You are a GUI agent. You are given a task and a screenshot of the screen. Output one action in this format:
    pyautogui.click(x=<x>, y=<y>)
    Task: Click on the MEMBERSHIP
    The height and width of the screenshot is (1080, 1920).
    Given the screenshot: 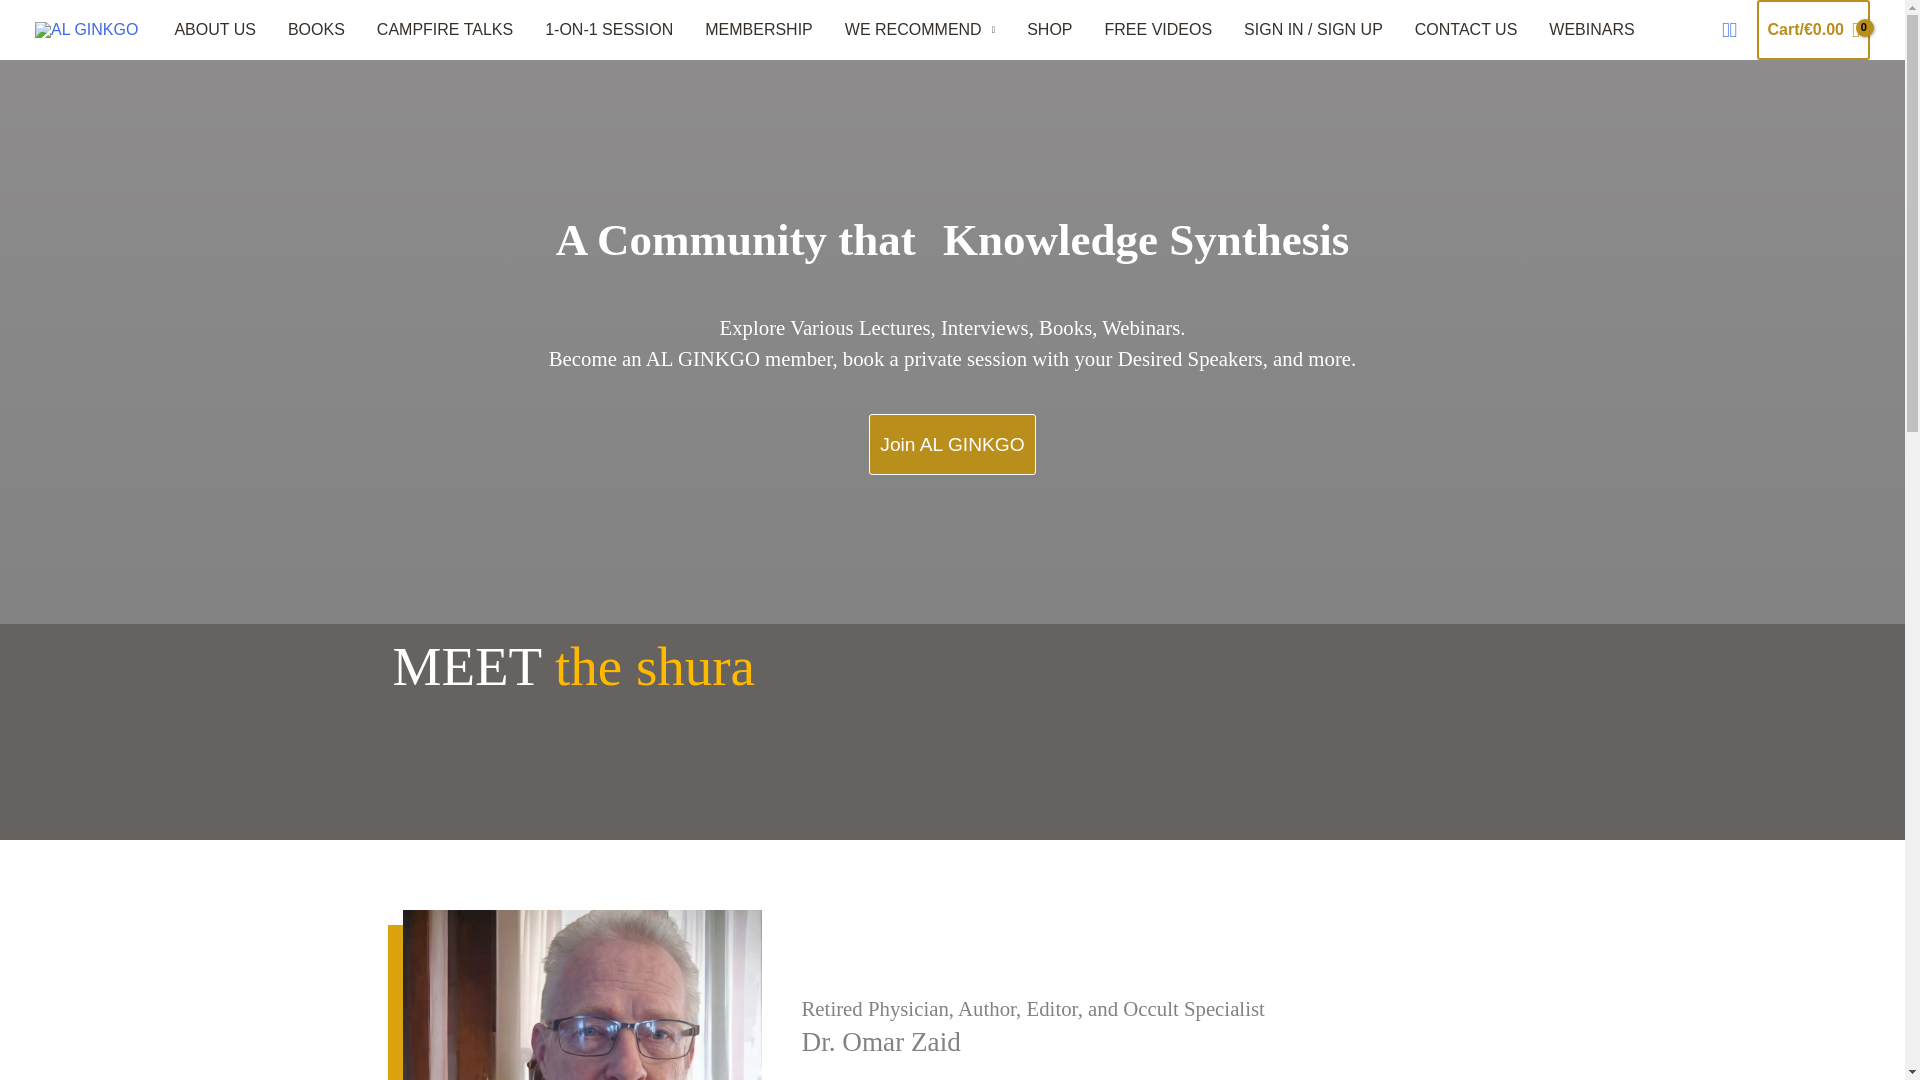 What is the action you would take?
    pyautogui.click(x=759, y=30)
    